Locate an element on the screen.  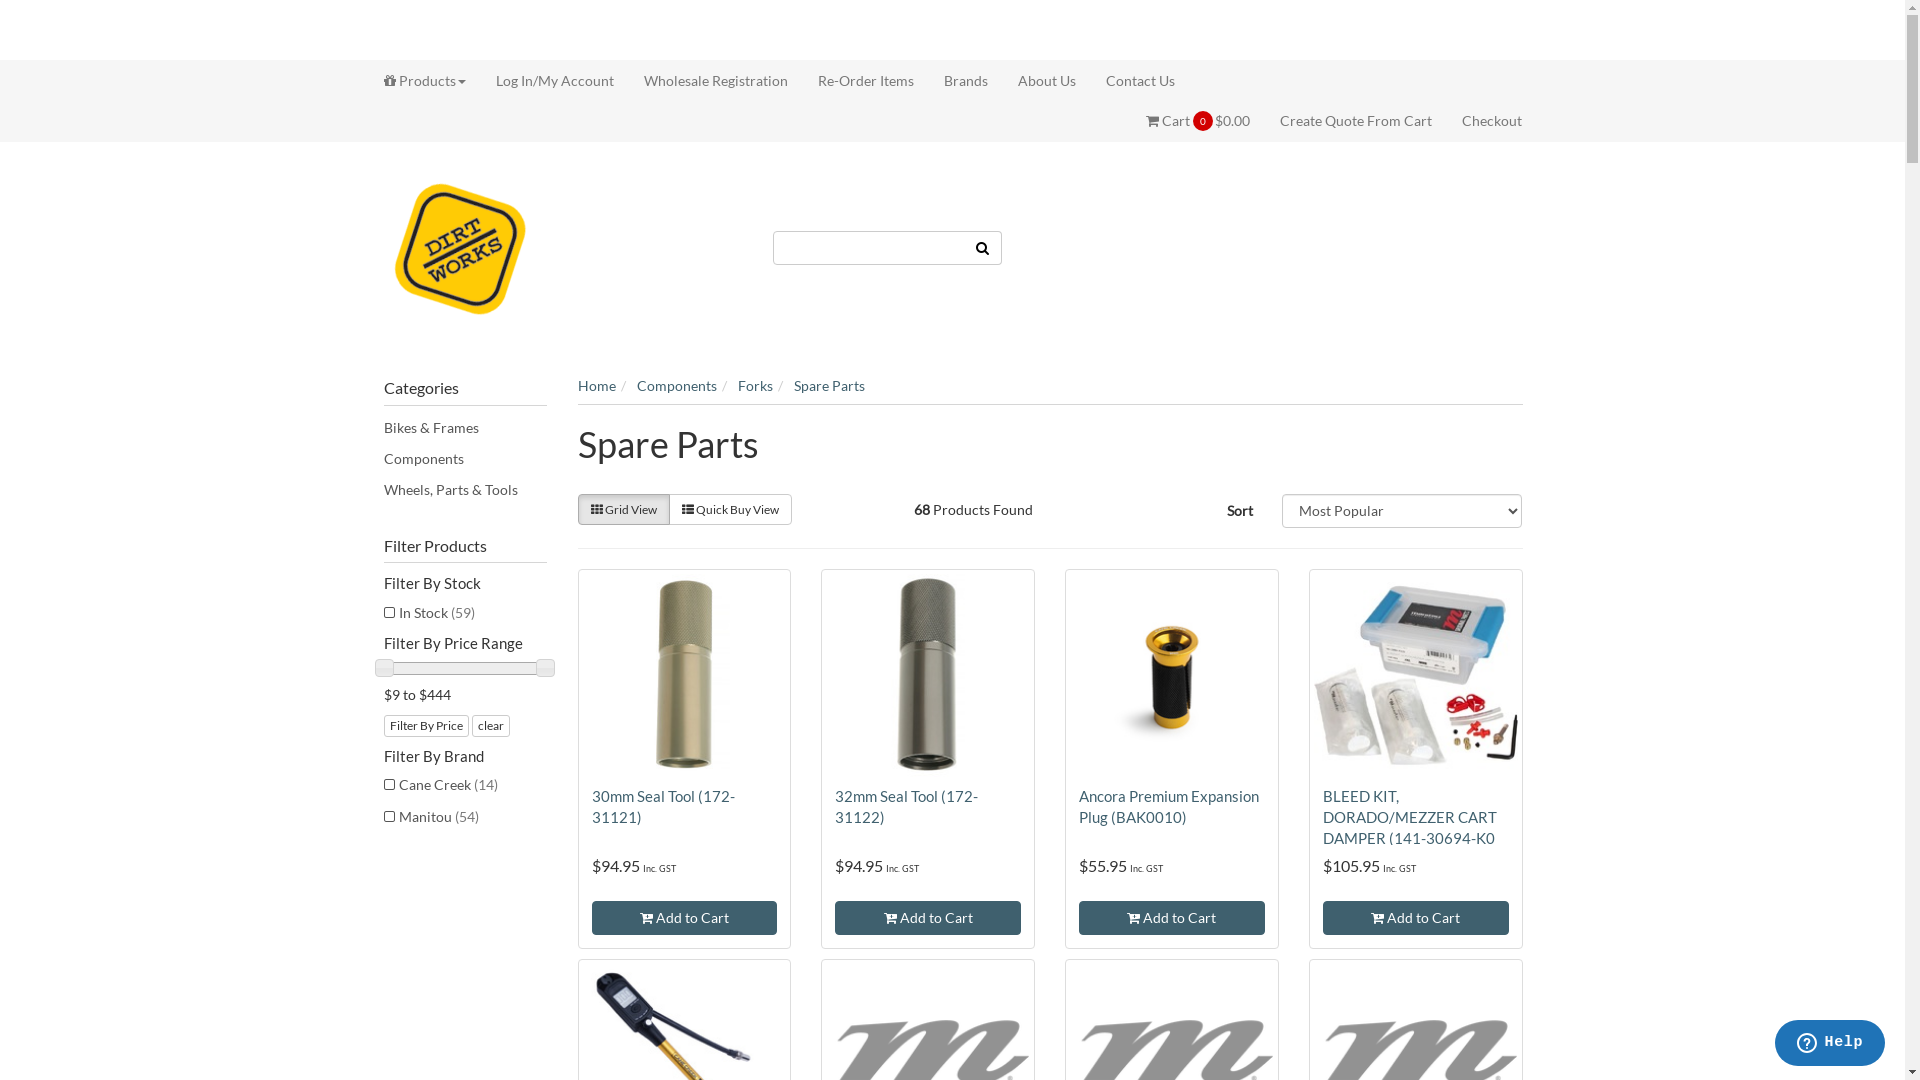
Log In/My Account is located at coordinates (554, 81).